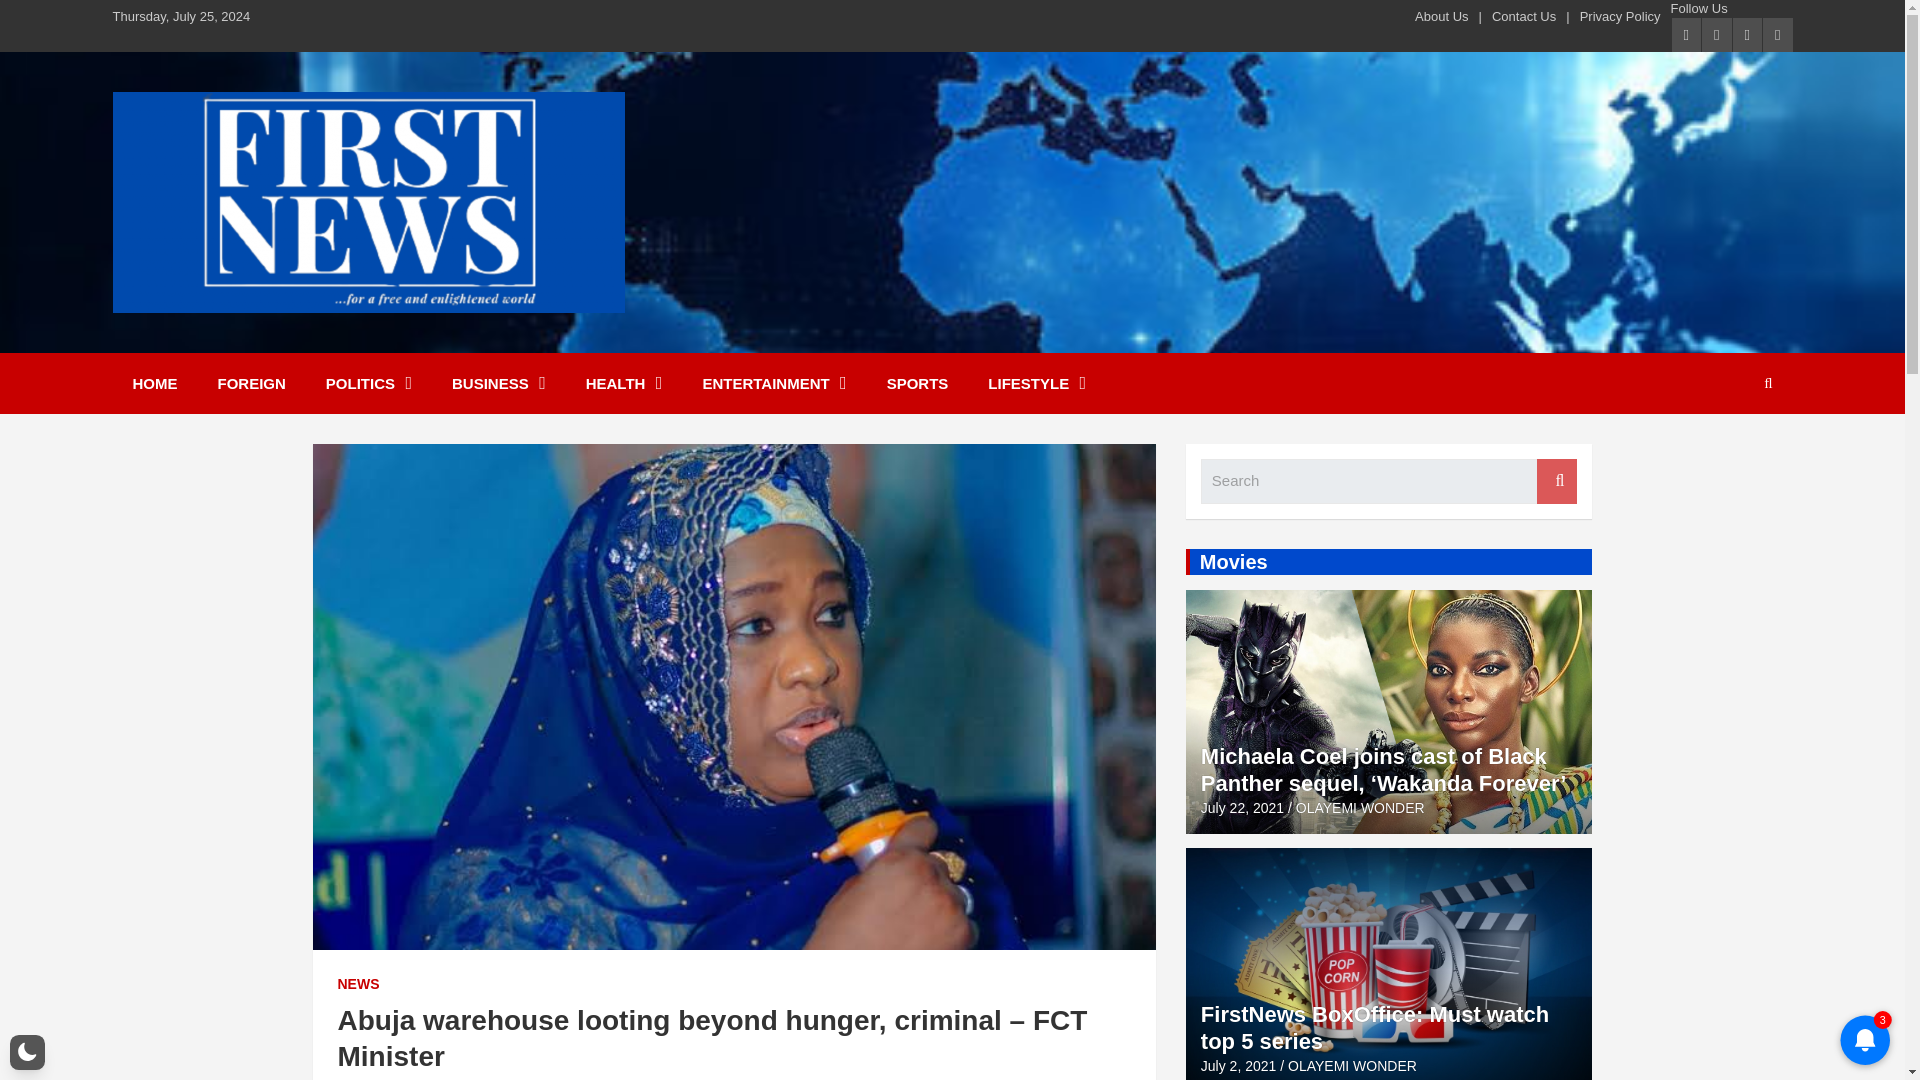 This screenshot has width=1920, height=1080. I want to click on FirstNews BoxOffice: Must watch top 5 series, so click(1238, 1066).